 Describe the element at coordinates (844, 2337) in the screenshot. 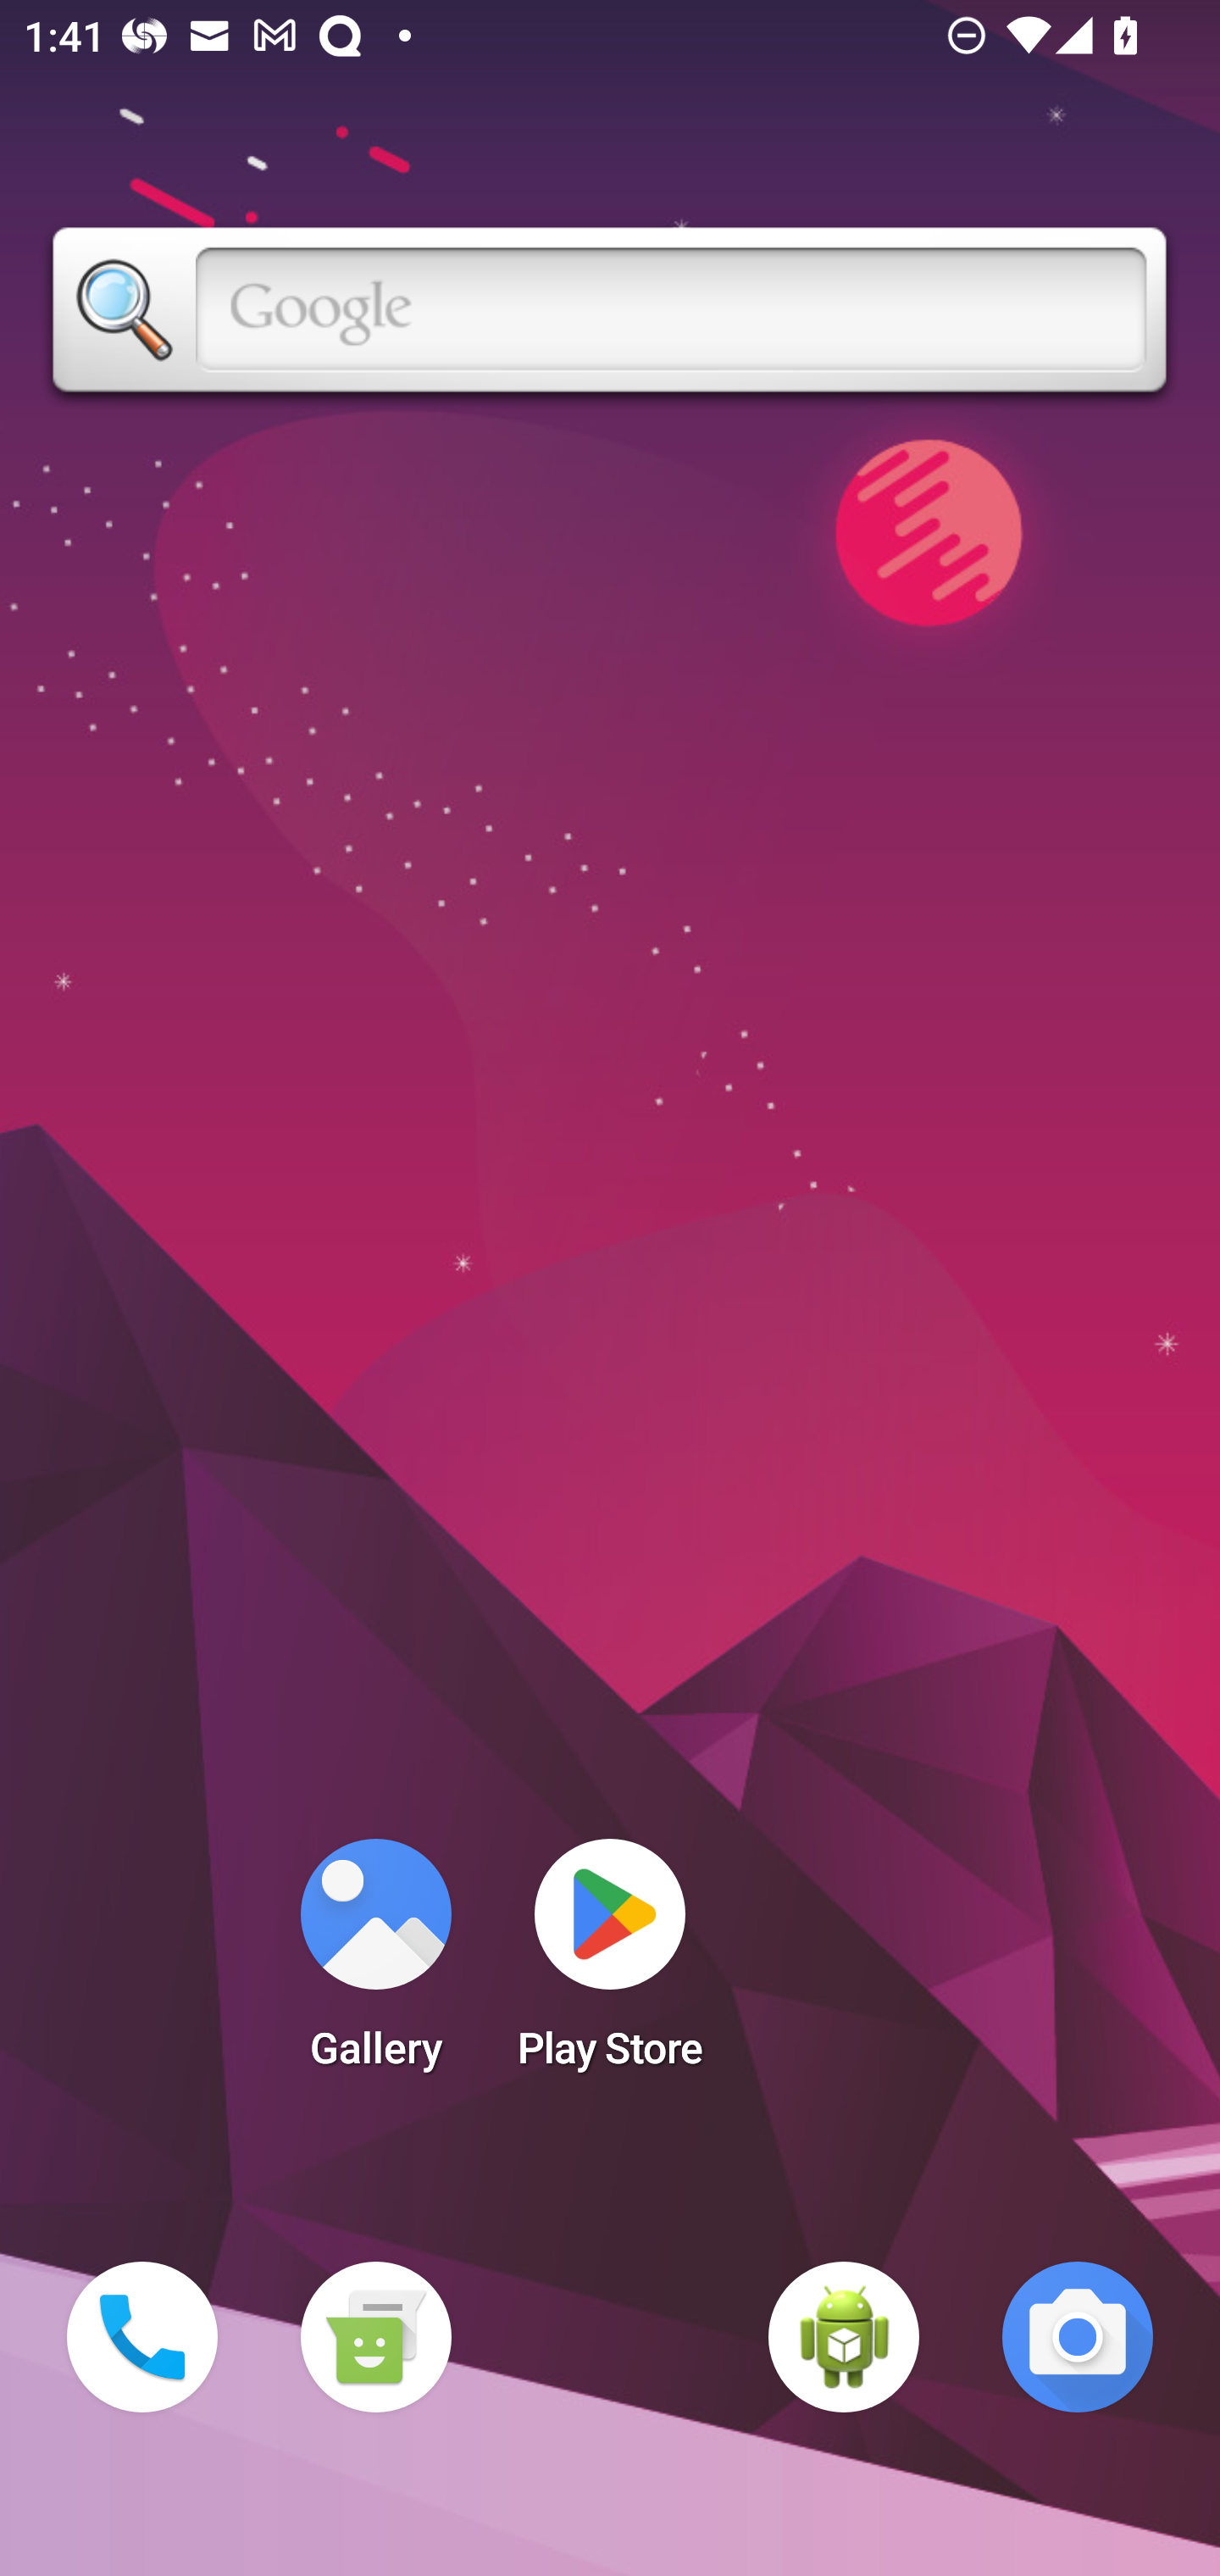

I see `WebView Browser Tester` at that location.